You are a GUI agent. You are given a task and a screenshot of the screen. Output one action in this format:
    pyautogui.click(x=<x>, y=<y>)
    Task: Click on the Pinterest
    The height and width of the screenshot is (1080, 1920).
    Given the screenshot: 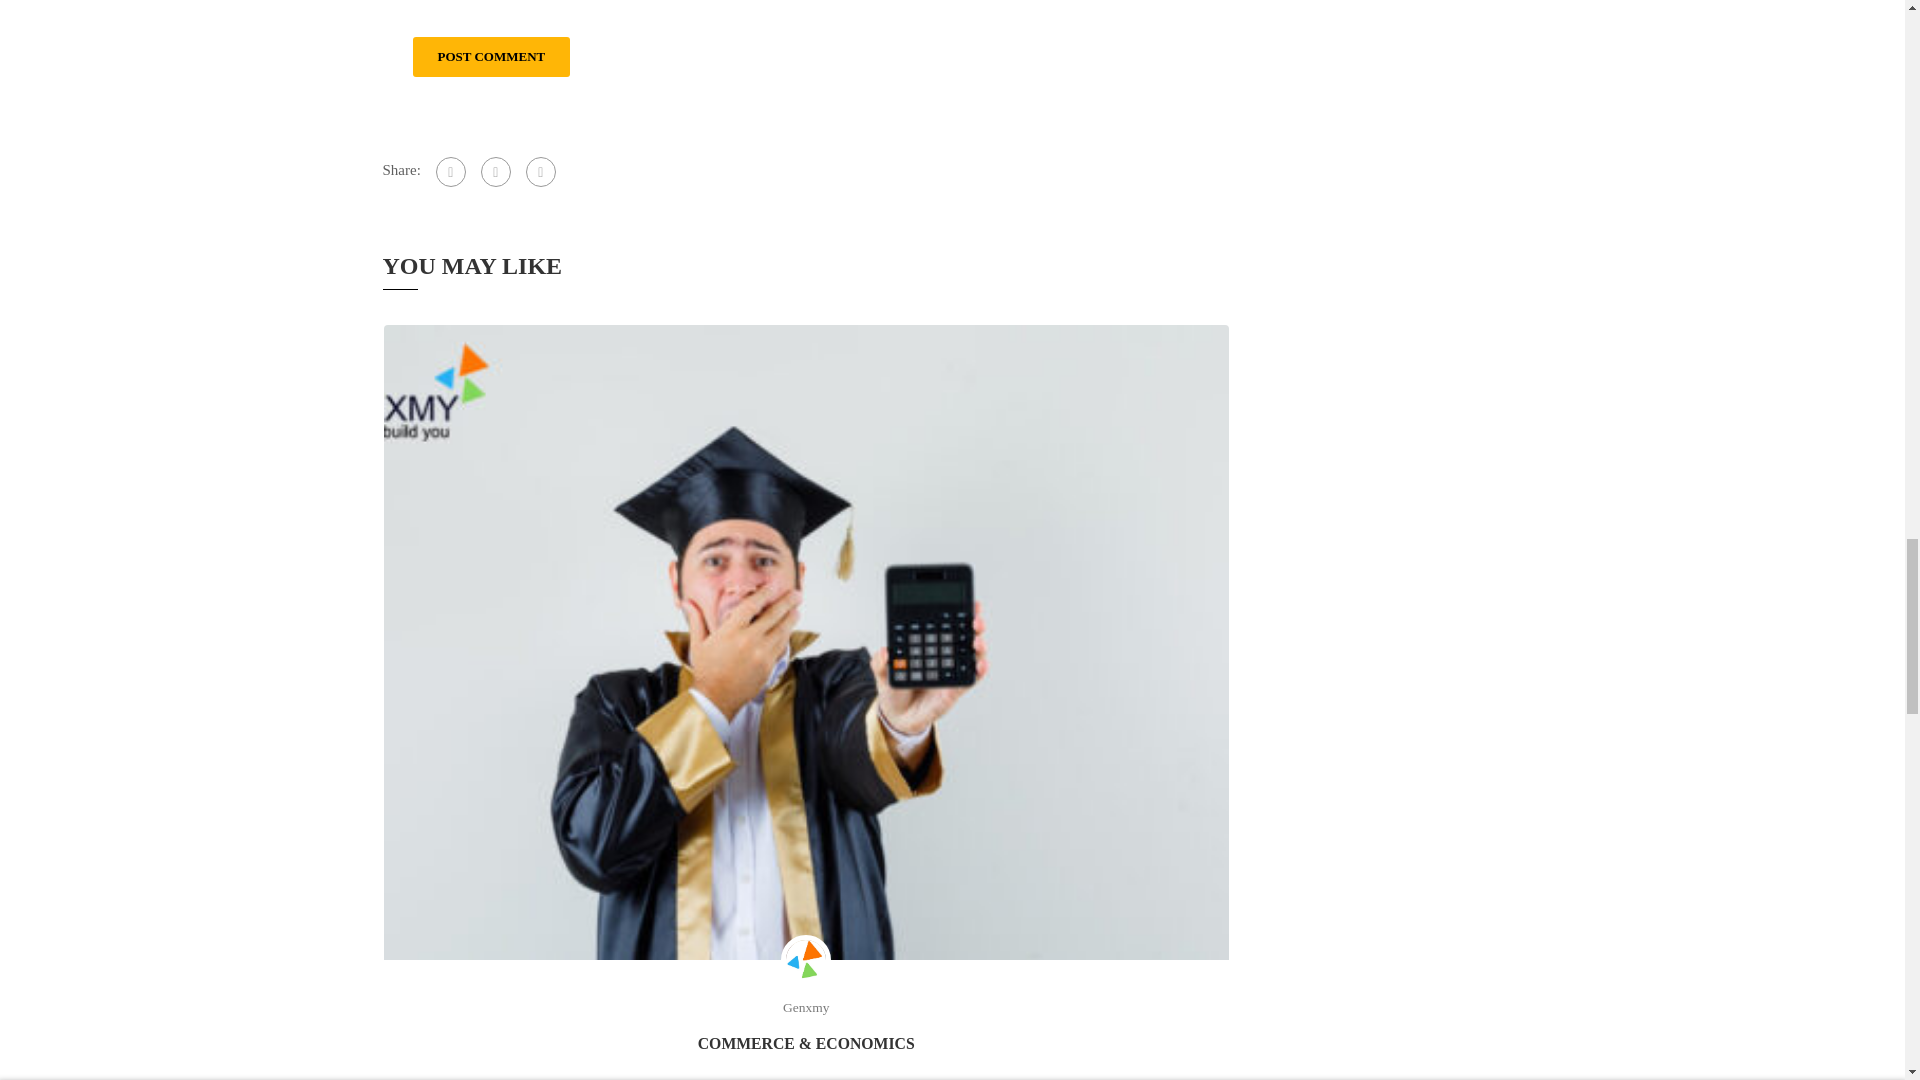 What is the action you would take?
    pyautogui.click(x=541, y=171)
    